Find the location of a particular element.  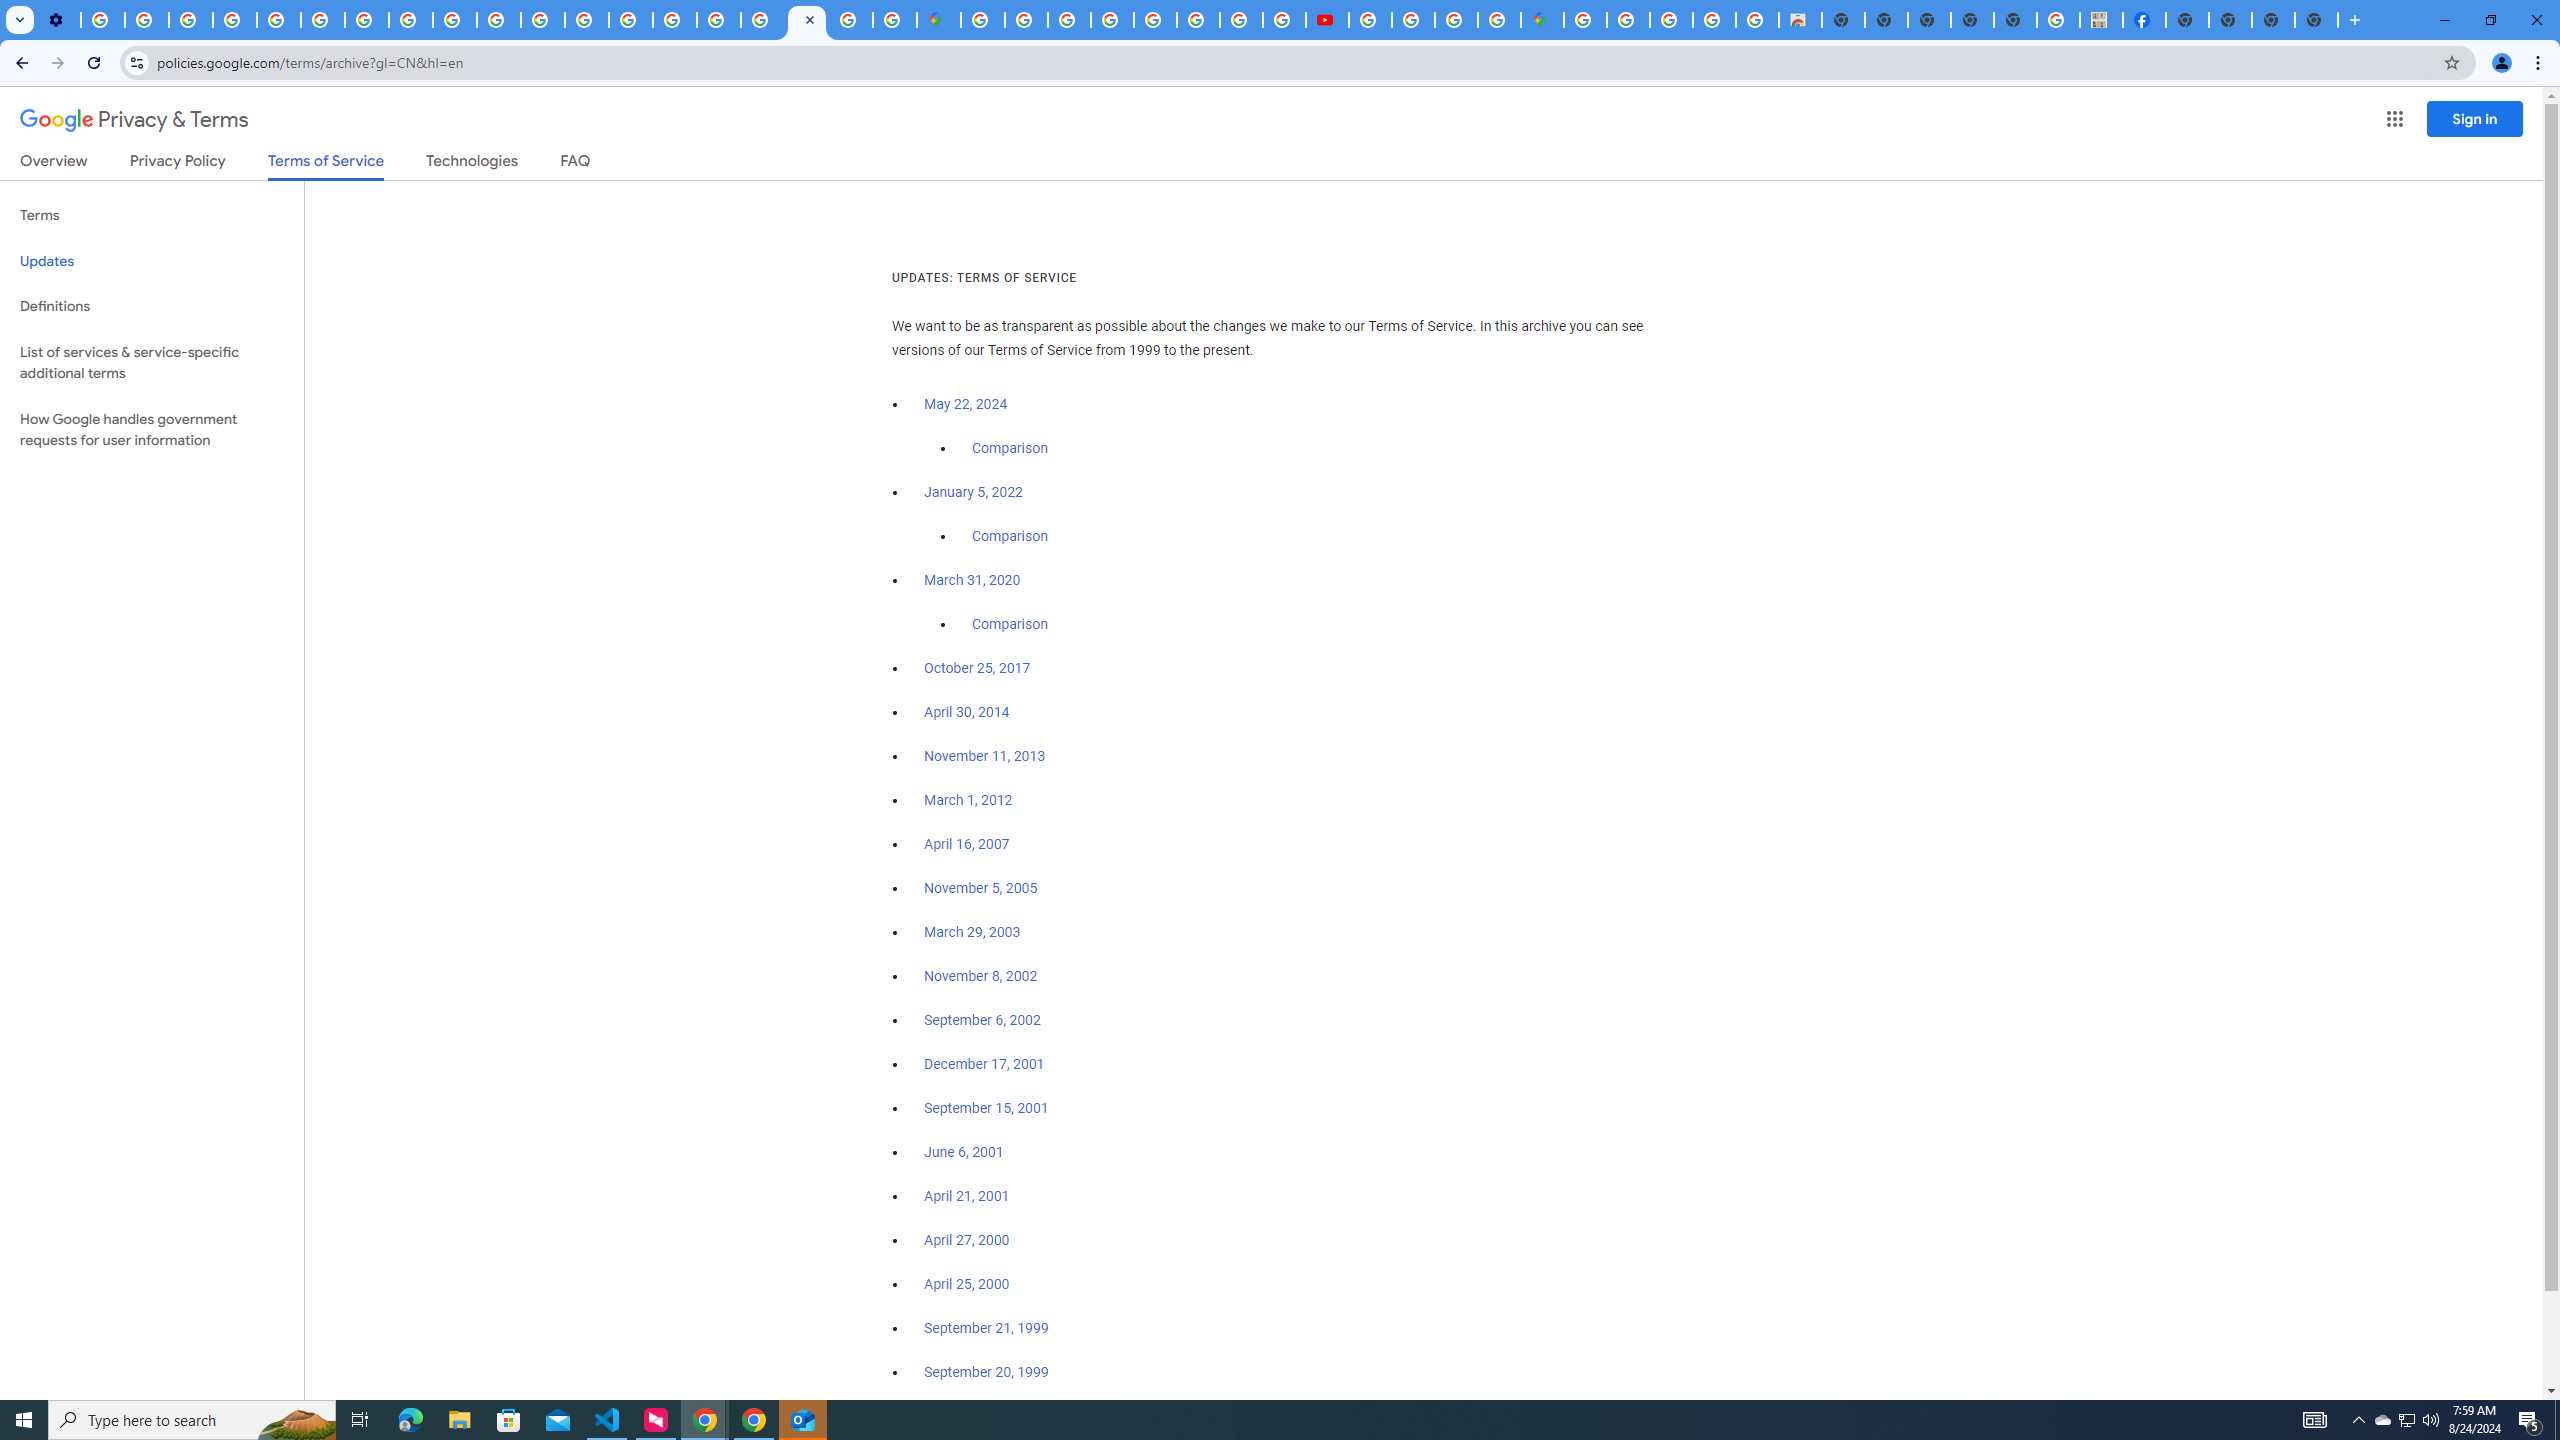

September 21, 1999 is located at coordinates (986, 1328).